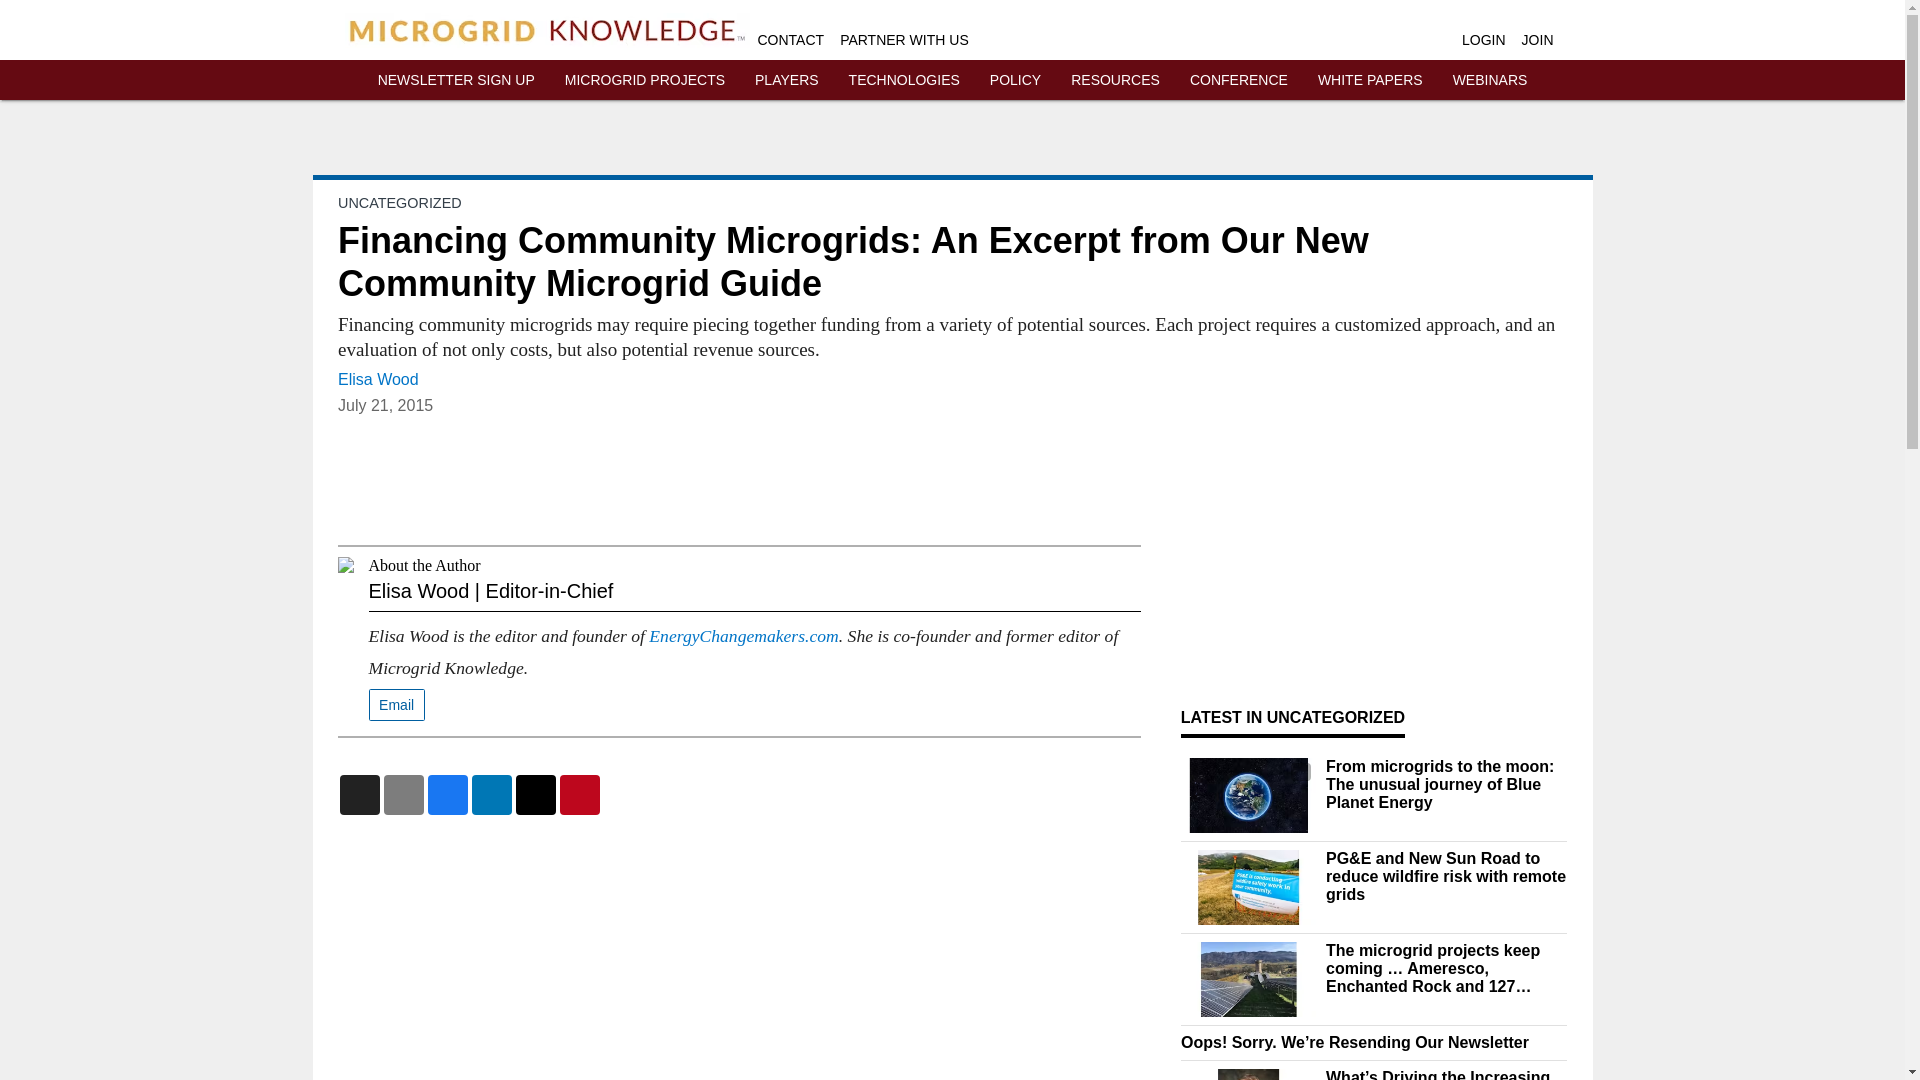 The image size is (1920, 1080). What do you see at coordinates (1370, 80) in the screenshot?
I see `WHITE PAPERS` at bounding box center [1370, 80].